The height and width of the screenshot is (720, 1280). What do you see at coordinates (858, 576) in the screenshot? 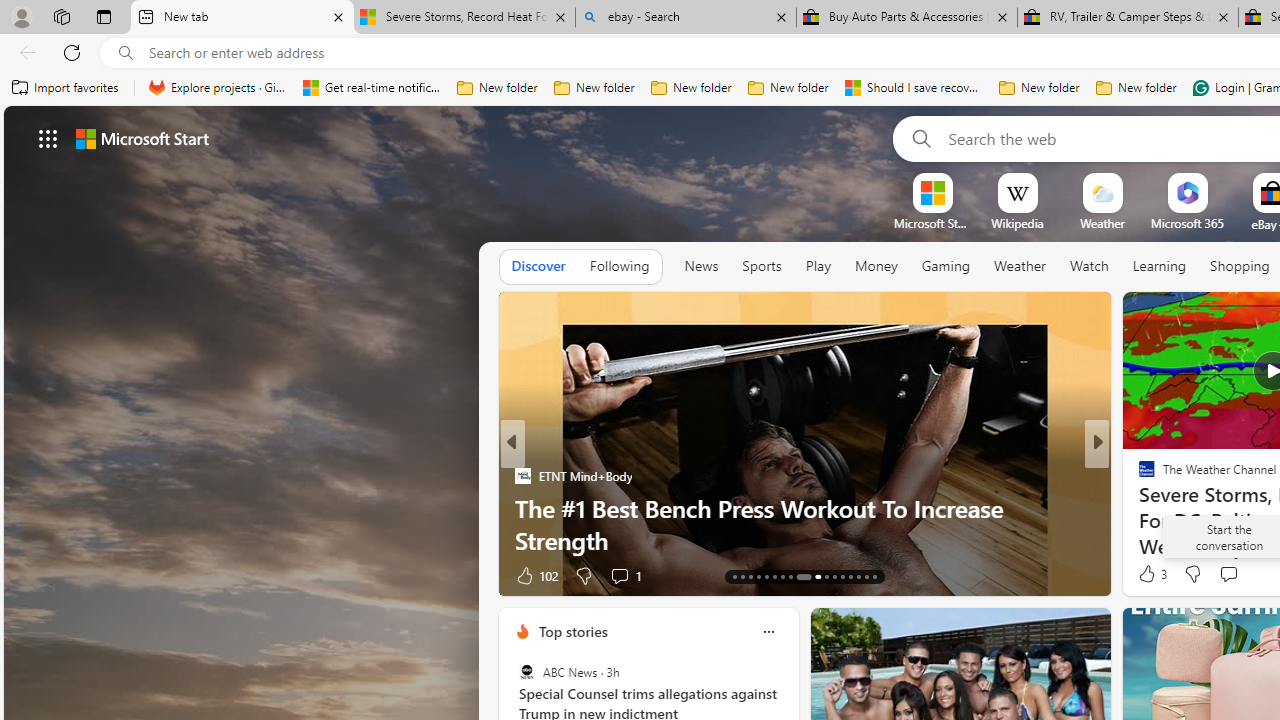
I see `AutomationID: tab-27` at bounding box center [858, 576].